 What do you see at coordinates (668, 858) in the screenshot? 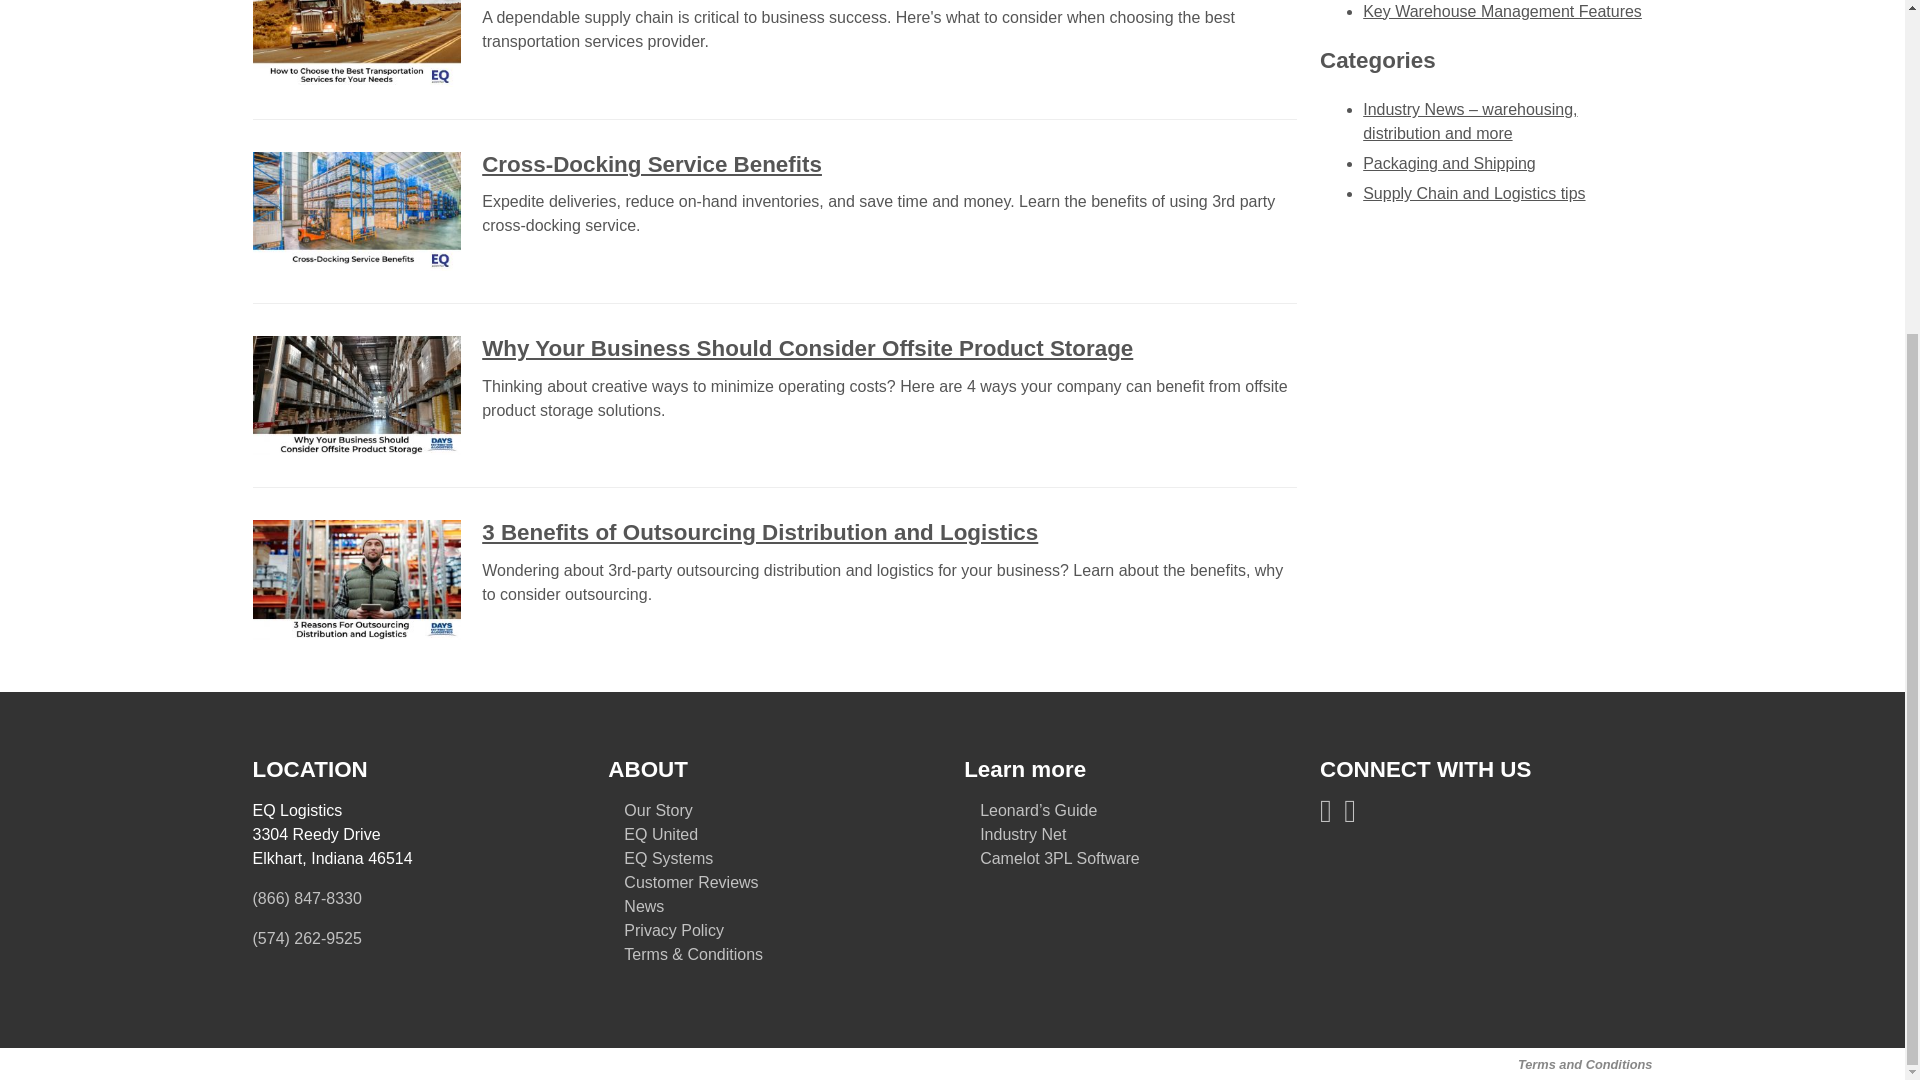
I see `EQ Systems` at bounding box center [668, 858].